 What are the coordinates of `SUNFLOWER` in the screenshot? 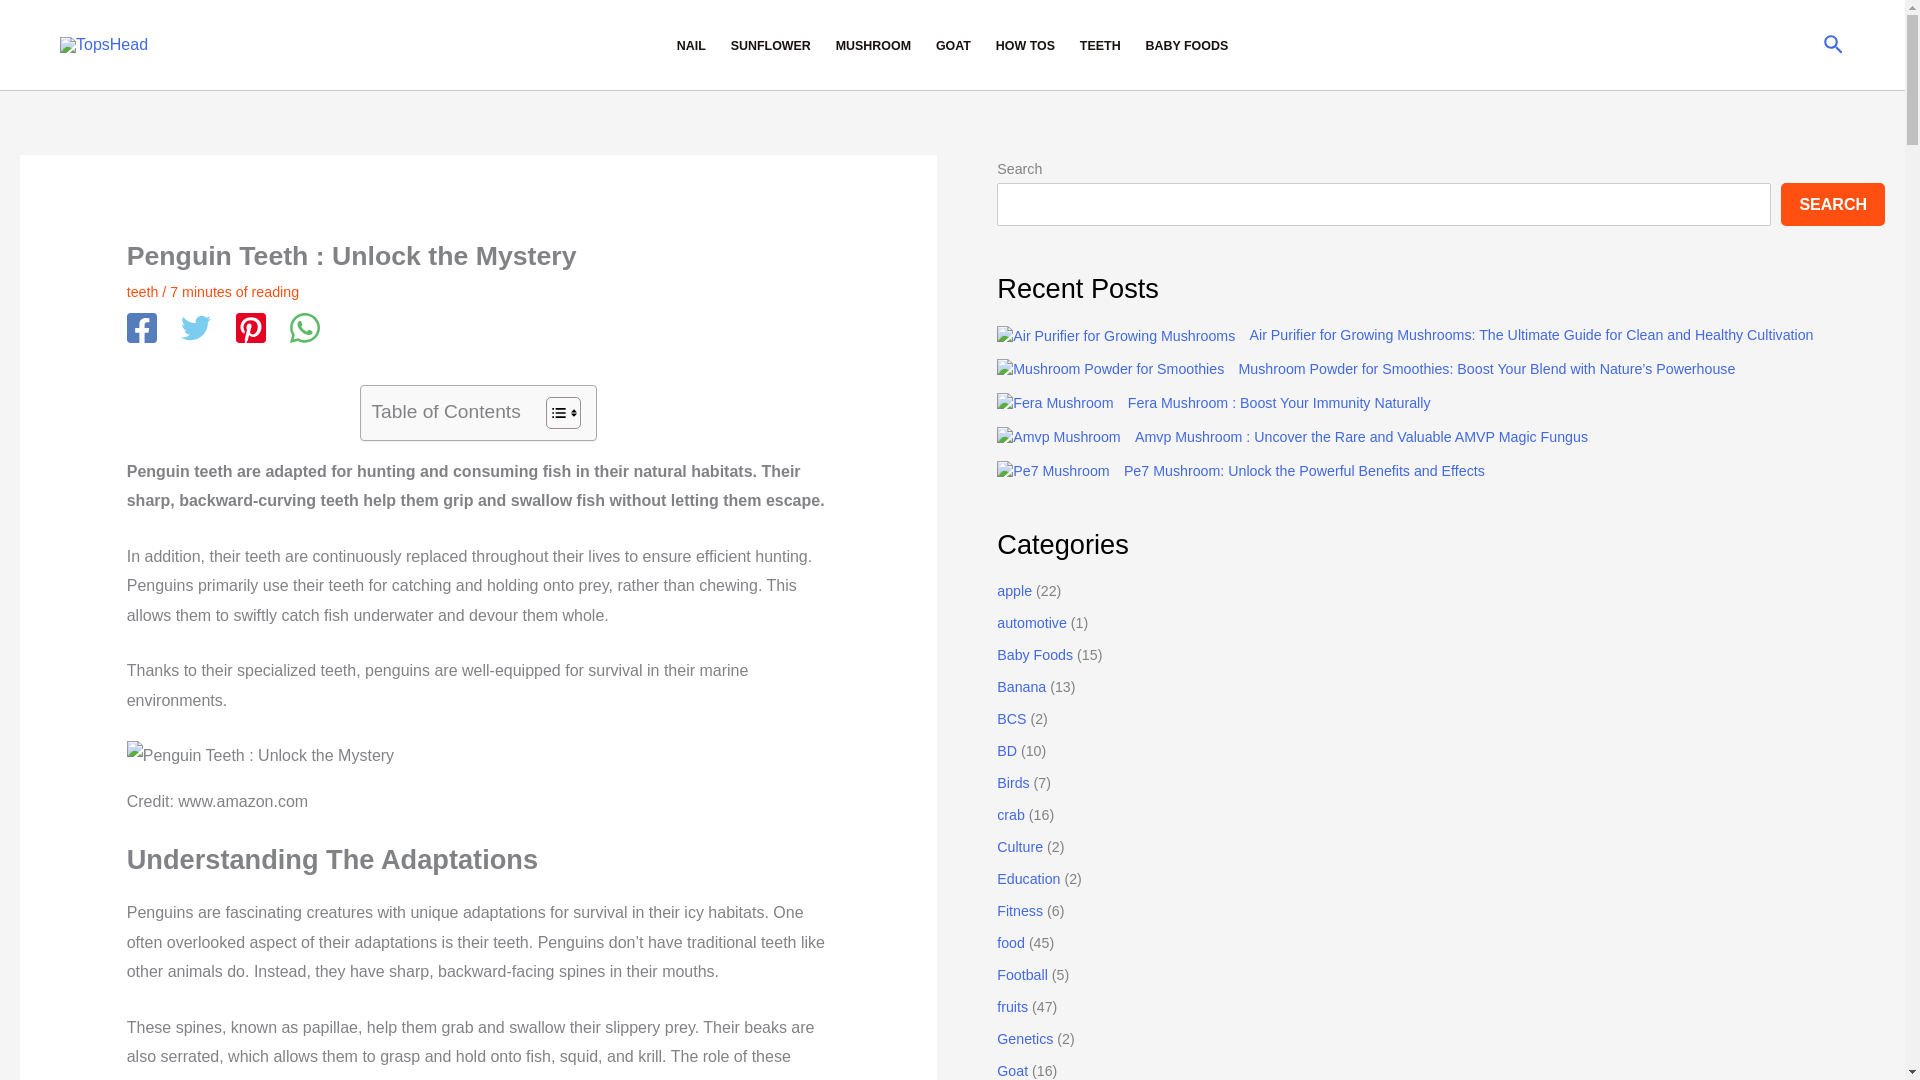 It's located at (770, 45).